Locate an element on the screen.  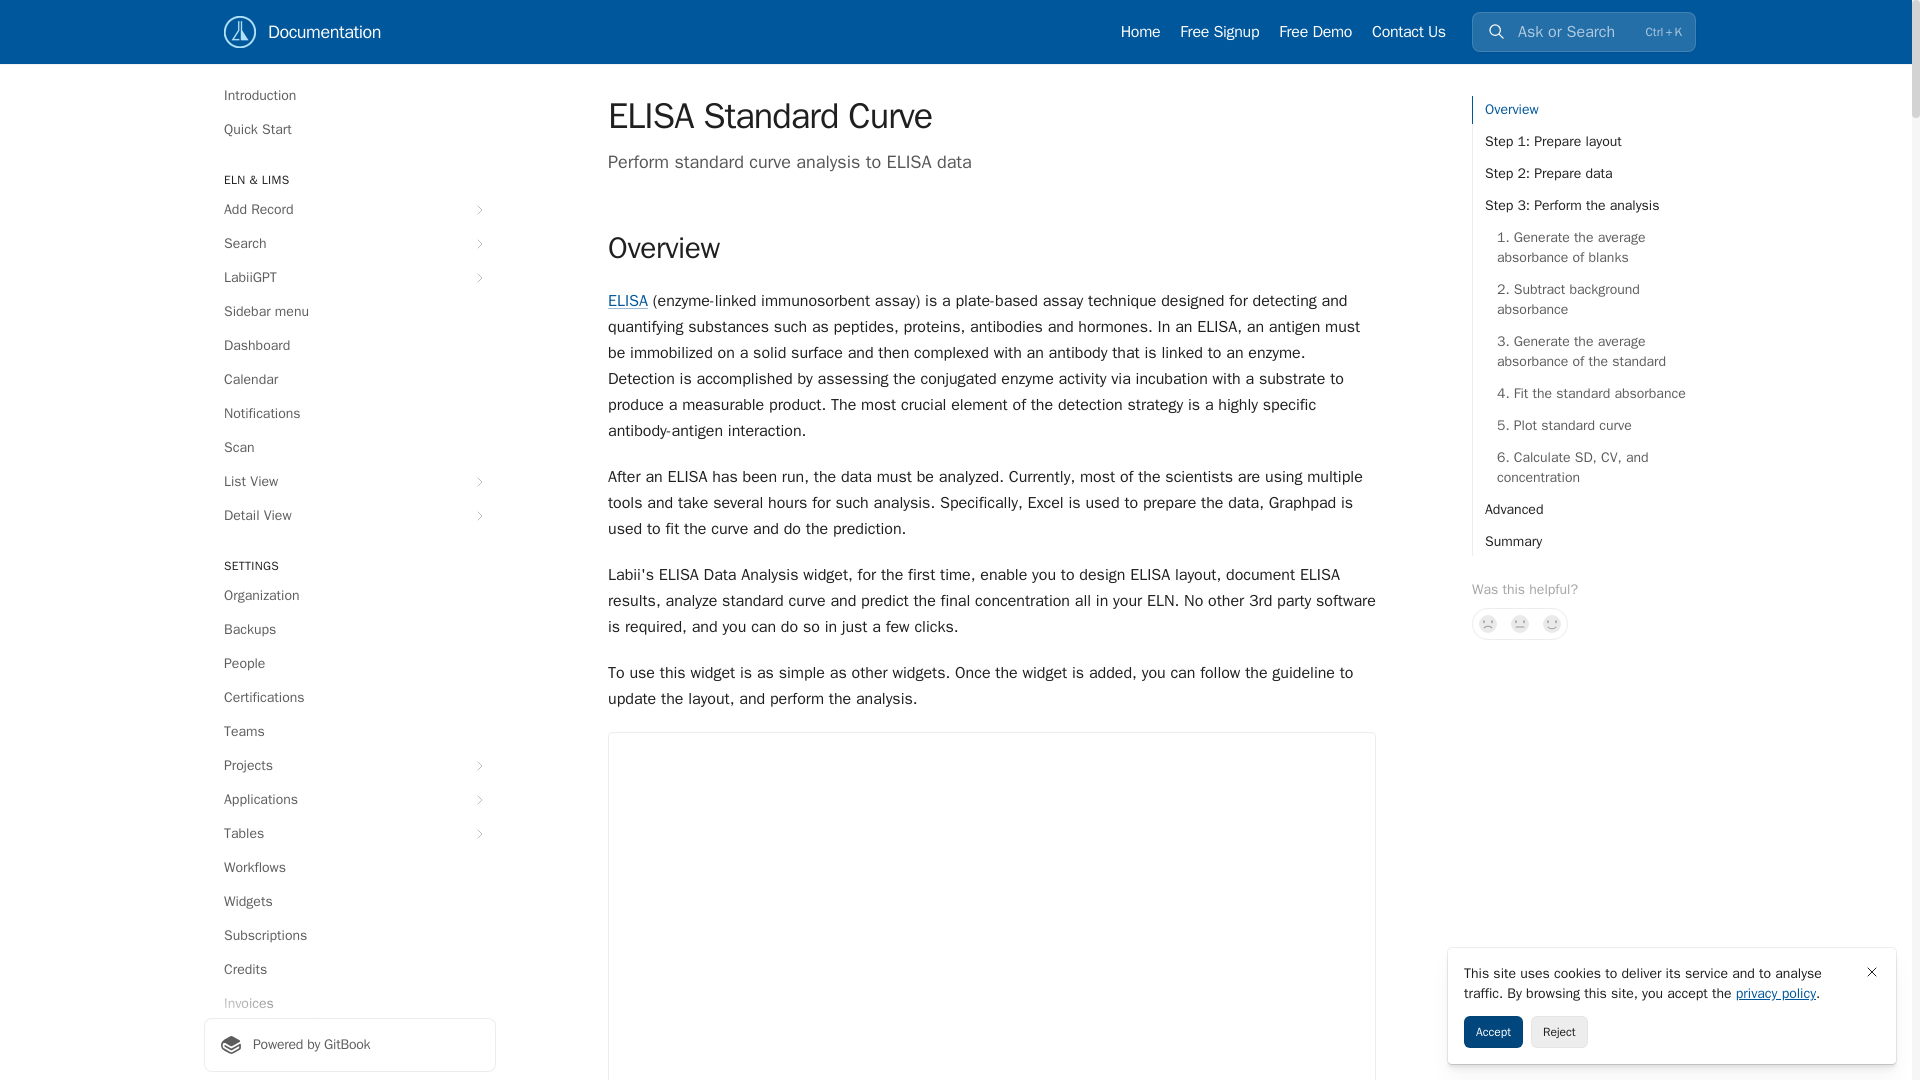
Documentation is located at coordinates (302, 32).